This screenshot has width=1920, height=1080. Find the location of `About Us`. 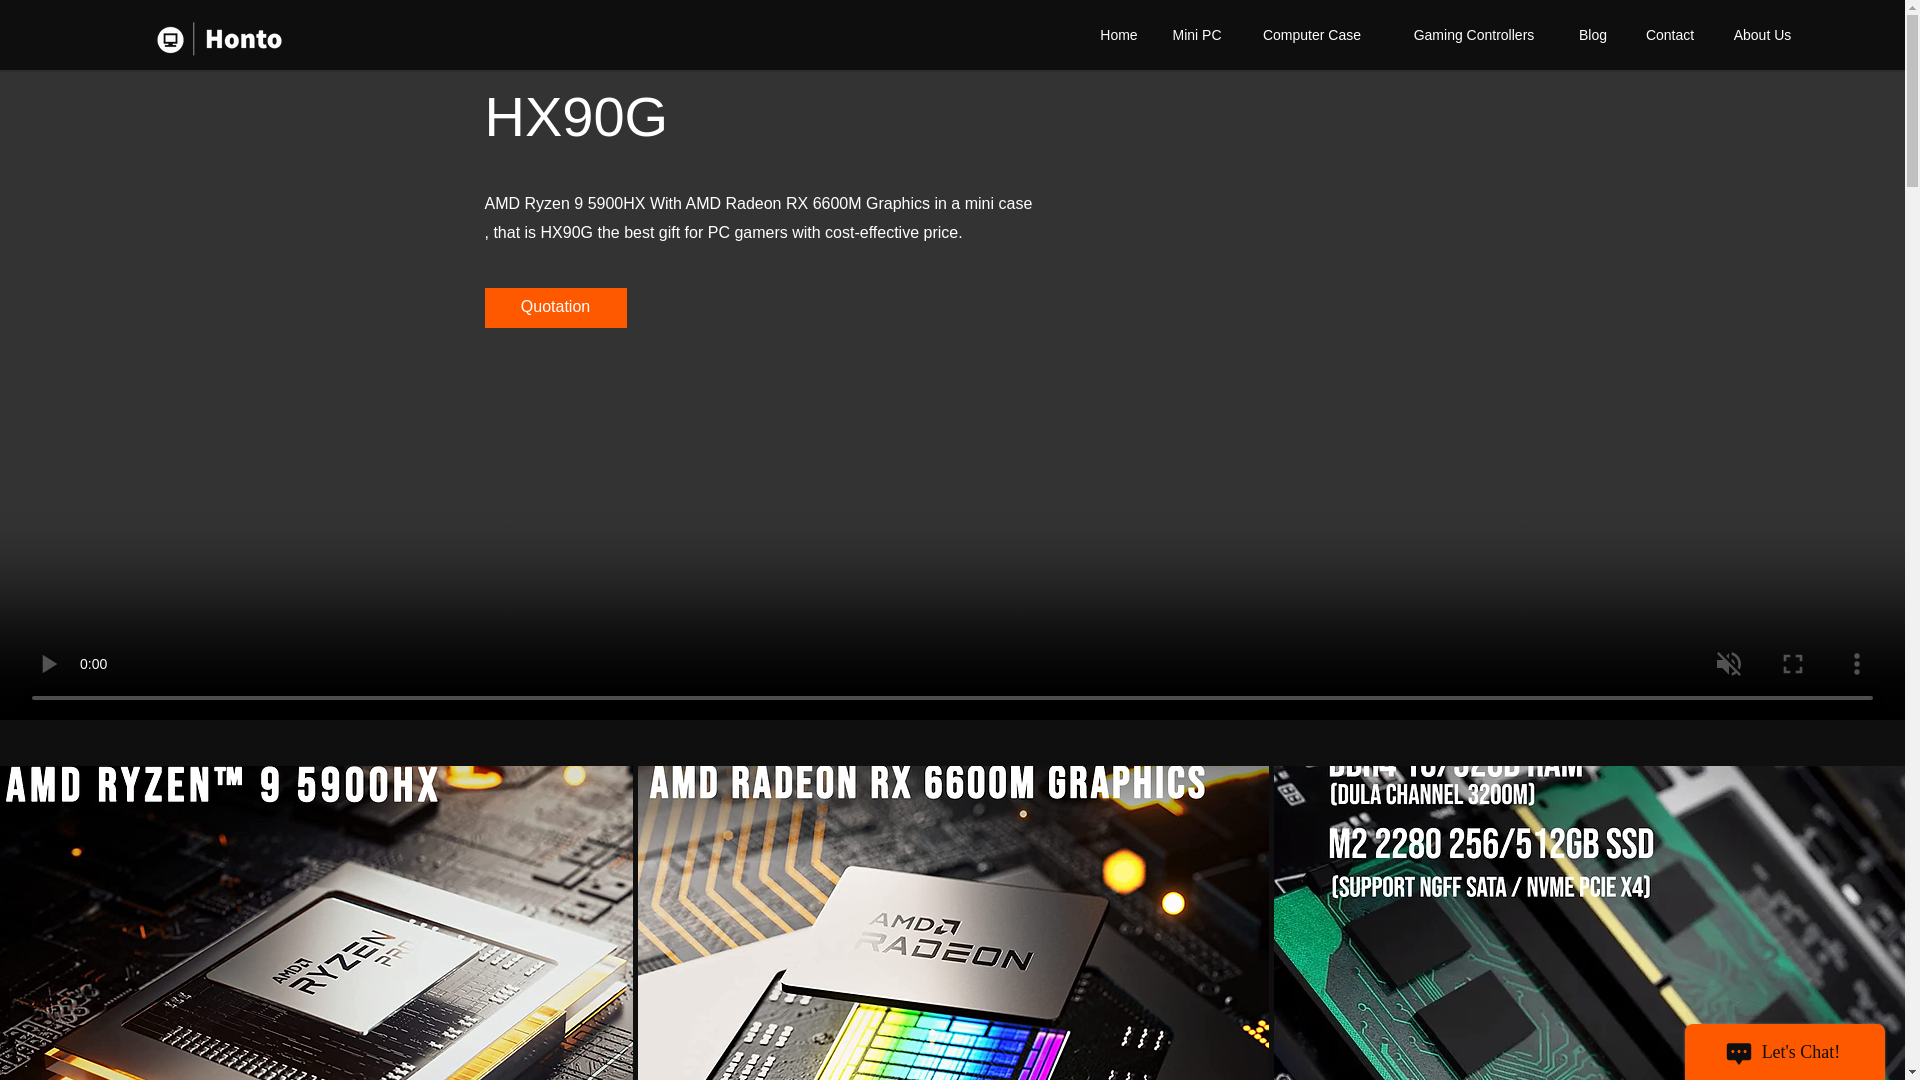

About Us is located at coordinates (1762, 34).